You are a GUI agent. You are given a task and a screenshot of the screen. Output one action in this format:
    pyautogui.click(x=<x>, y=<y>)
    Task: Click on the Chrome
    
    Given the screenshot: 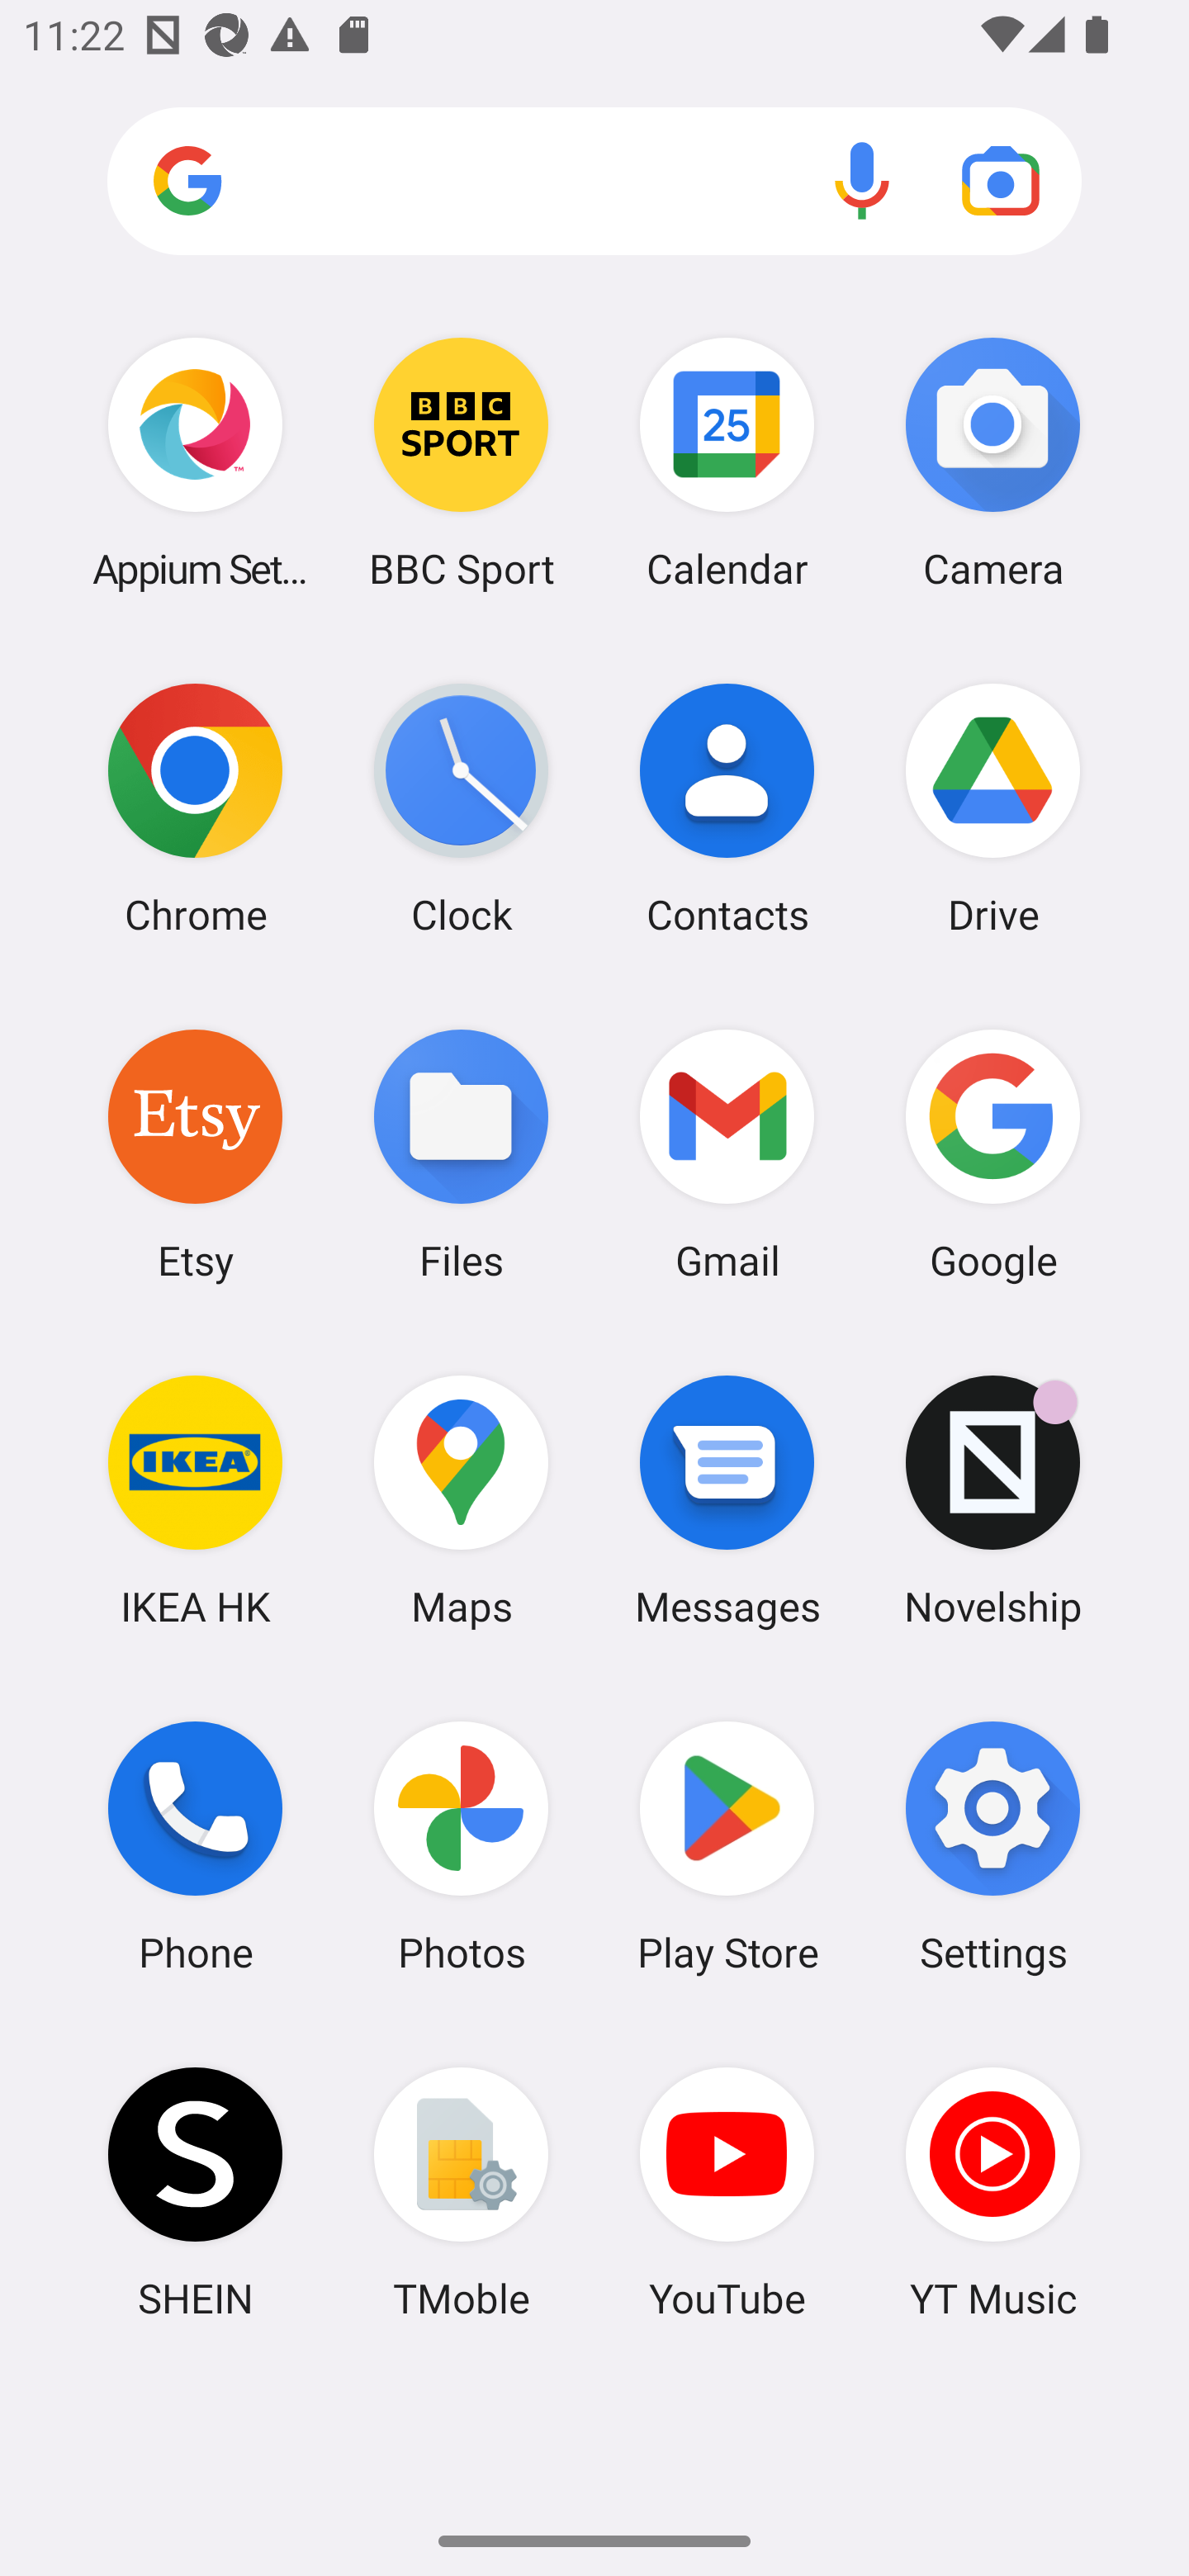 What is the action you would take?
    pyautogui.click(x=195, y=808)
    